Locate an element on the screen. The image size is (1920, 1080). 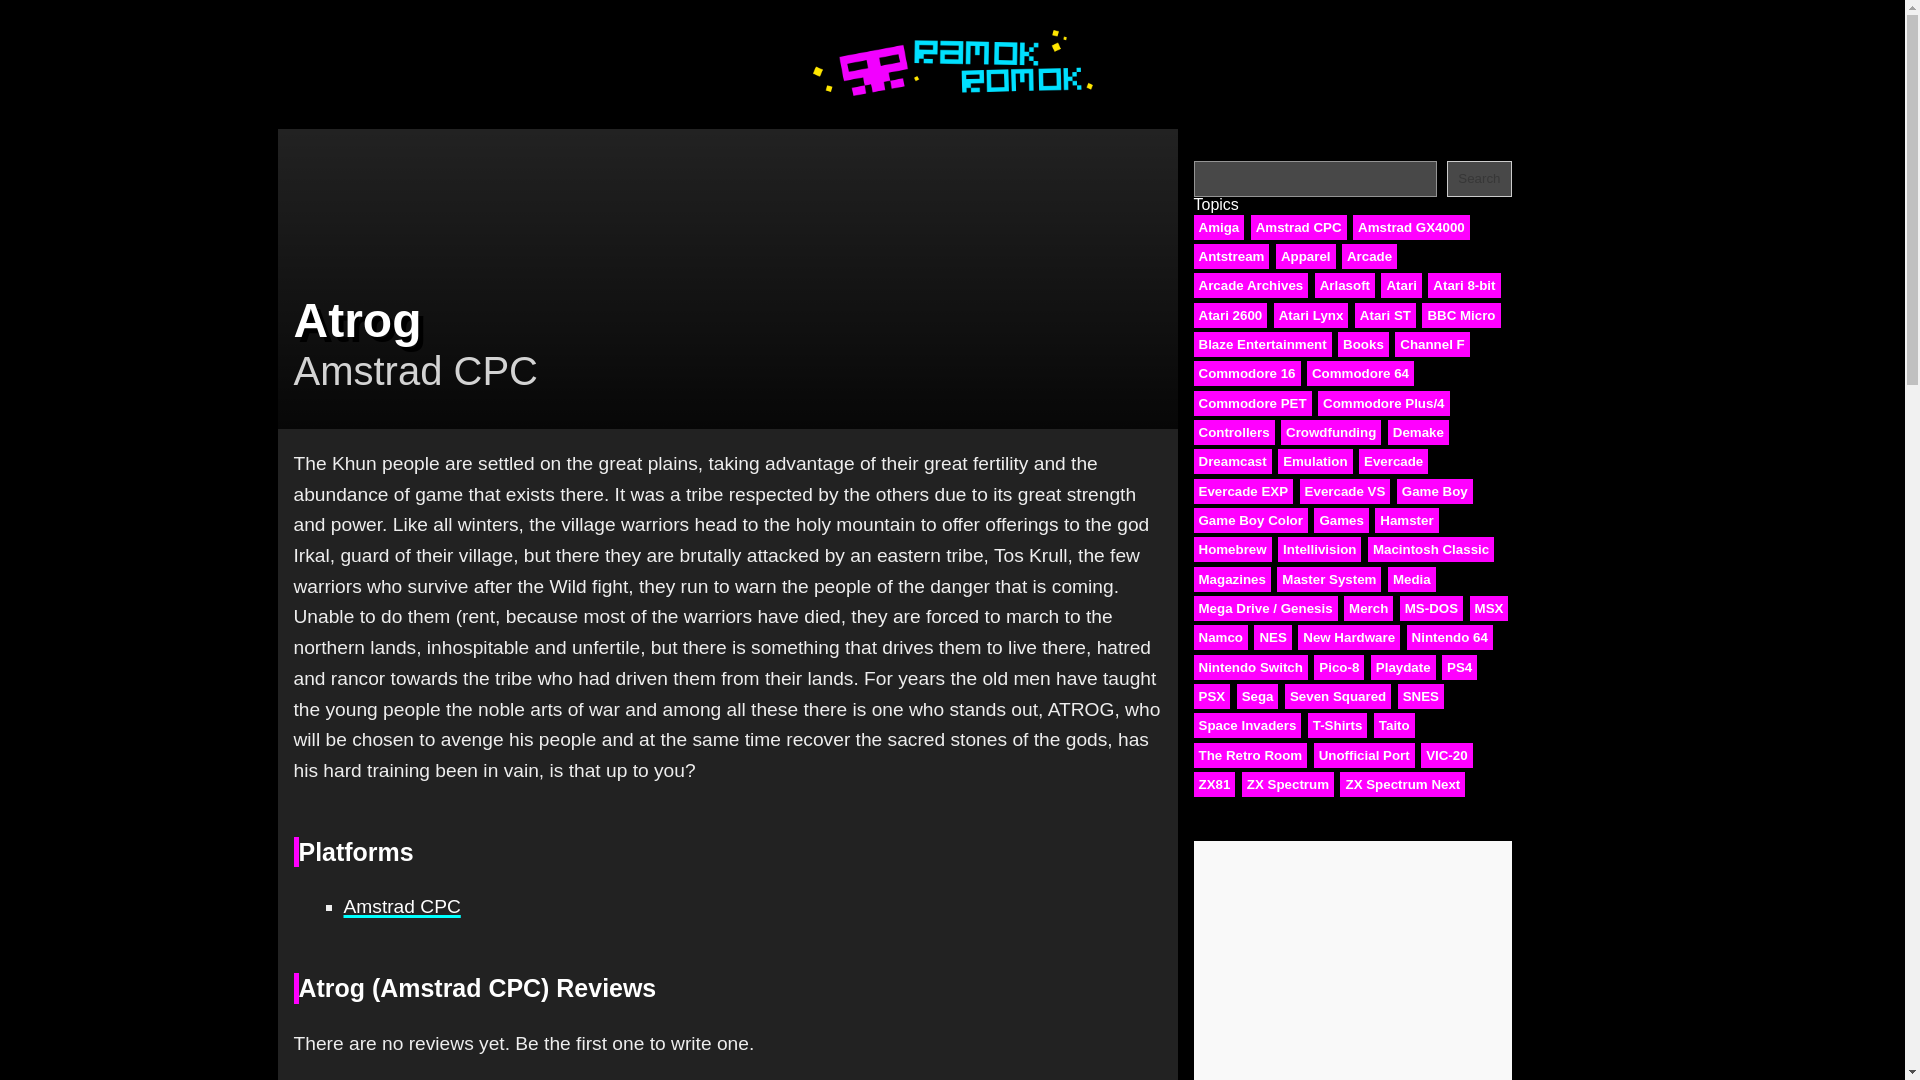
Evercade is located at coordinates (1394, 462).